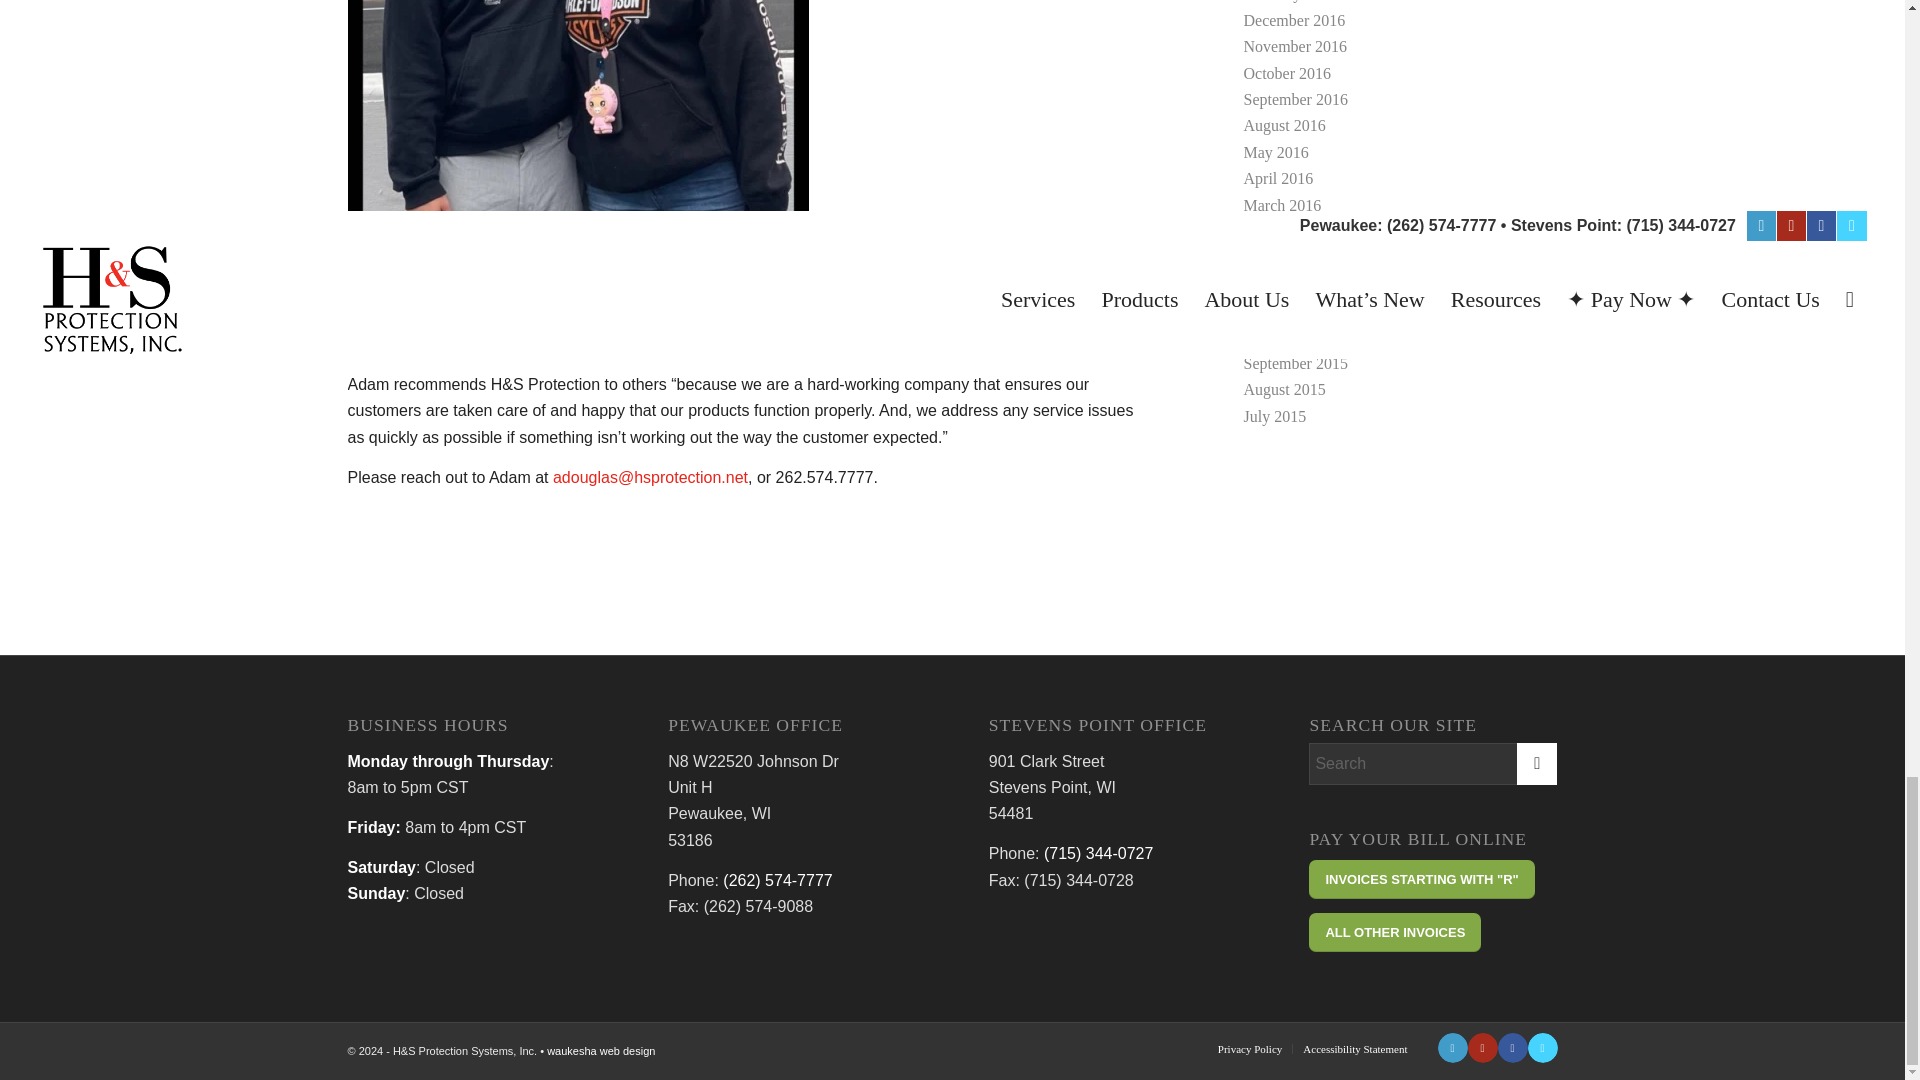 The image size is (1920, 1080). What do you see at coordinates (600, 1051) in the screenshot?
I see `Milwaukee Web Design, LLC` at bounding box center [600, 1051].